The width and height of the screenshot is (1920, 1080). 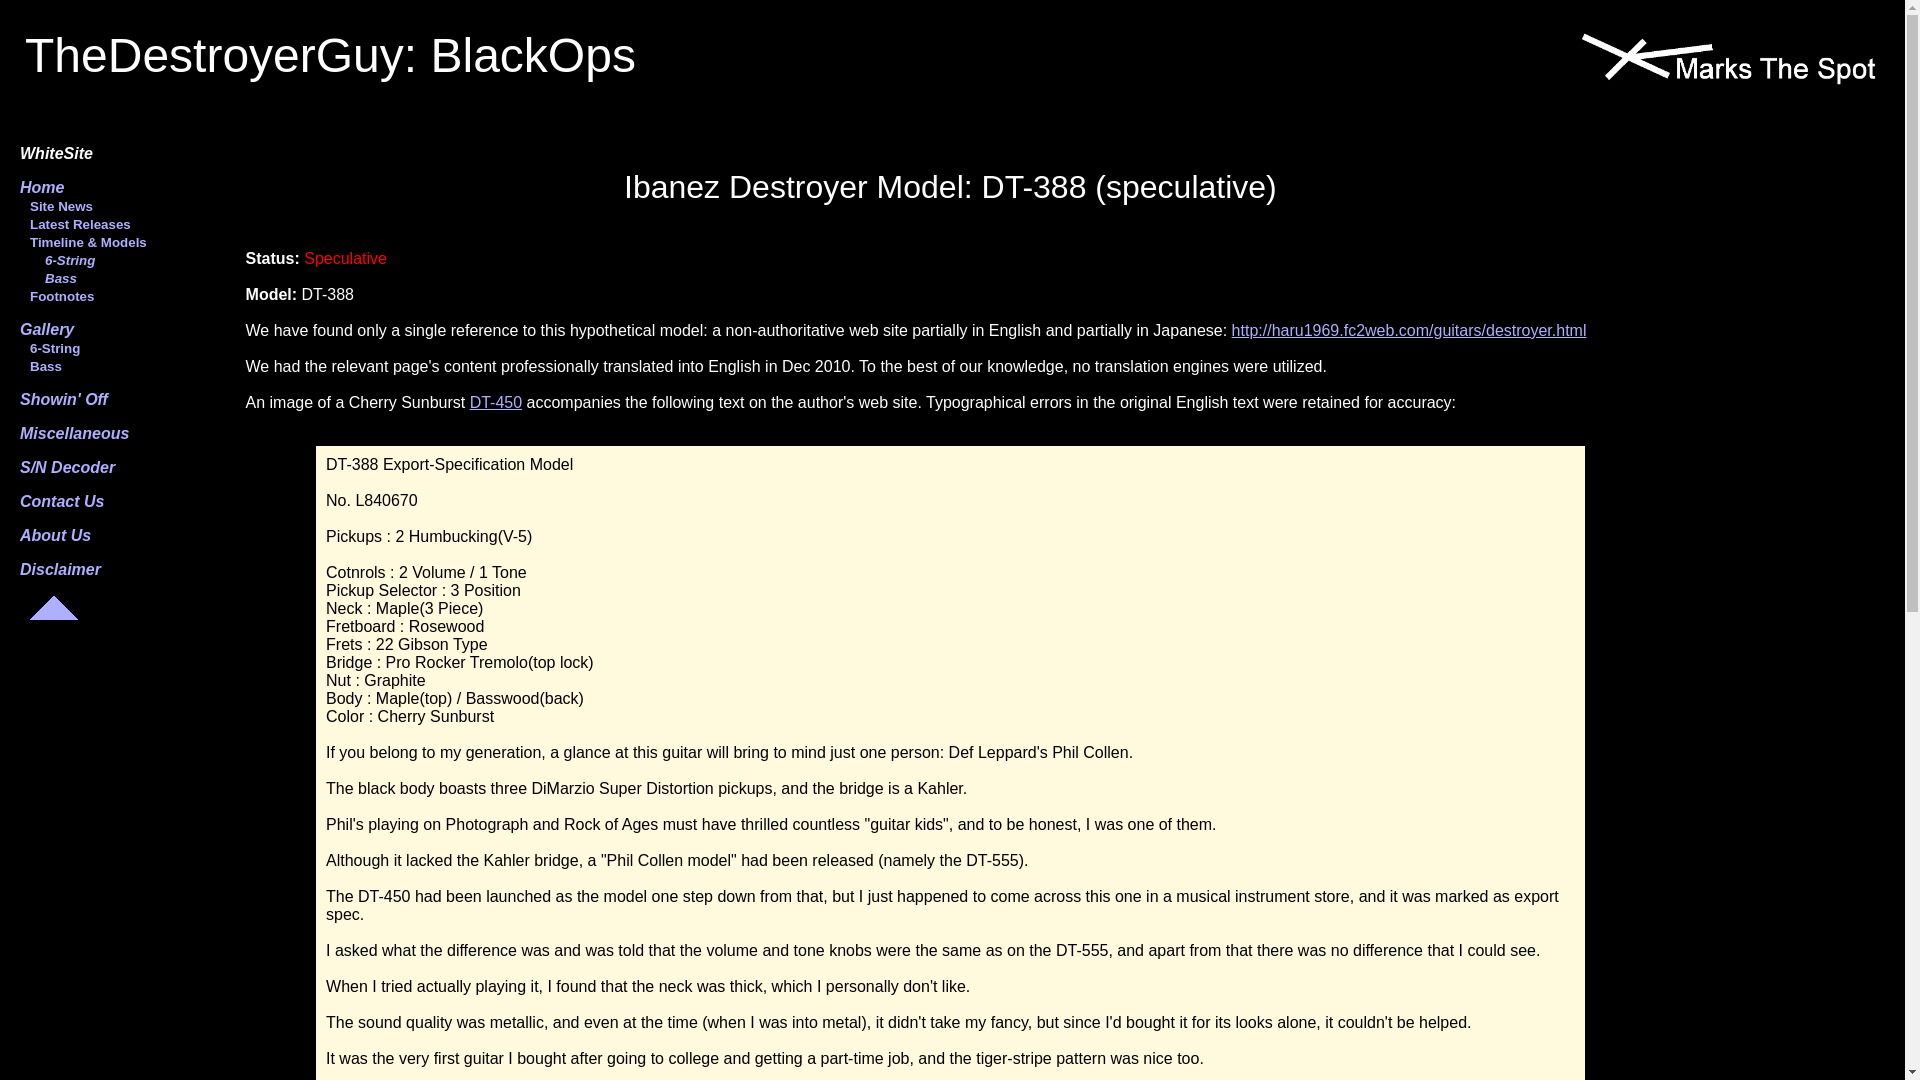 I want to click on WhiteSite, so click(x=56, y=153).